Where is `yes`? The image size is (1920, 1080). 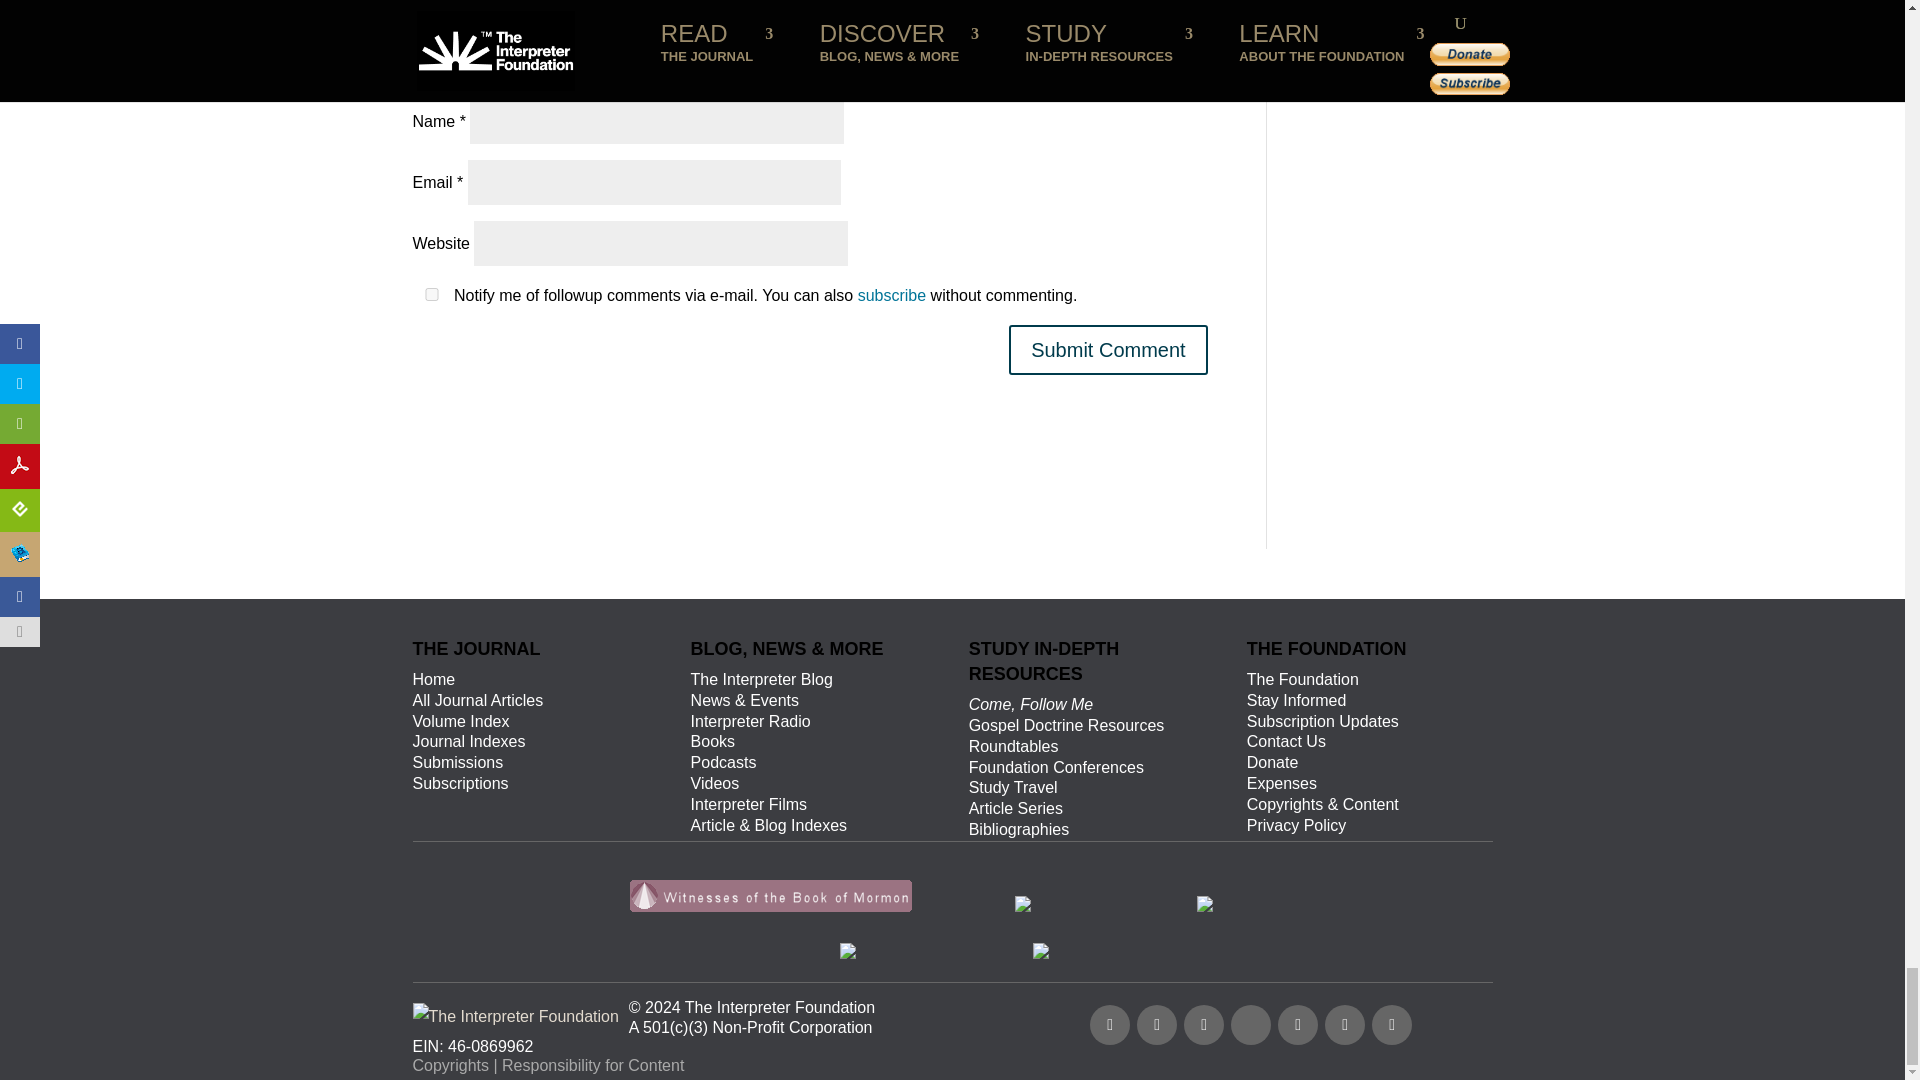
yes is located at coordinates (430, 294).